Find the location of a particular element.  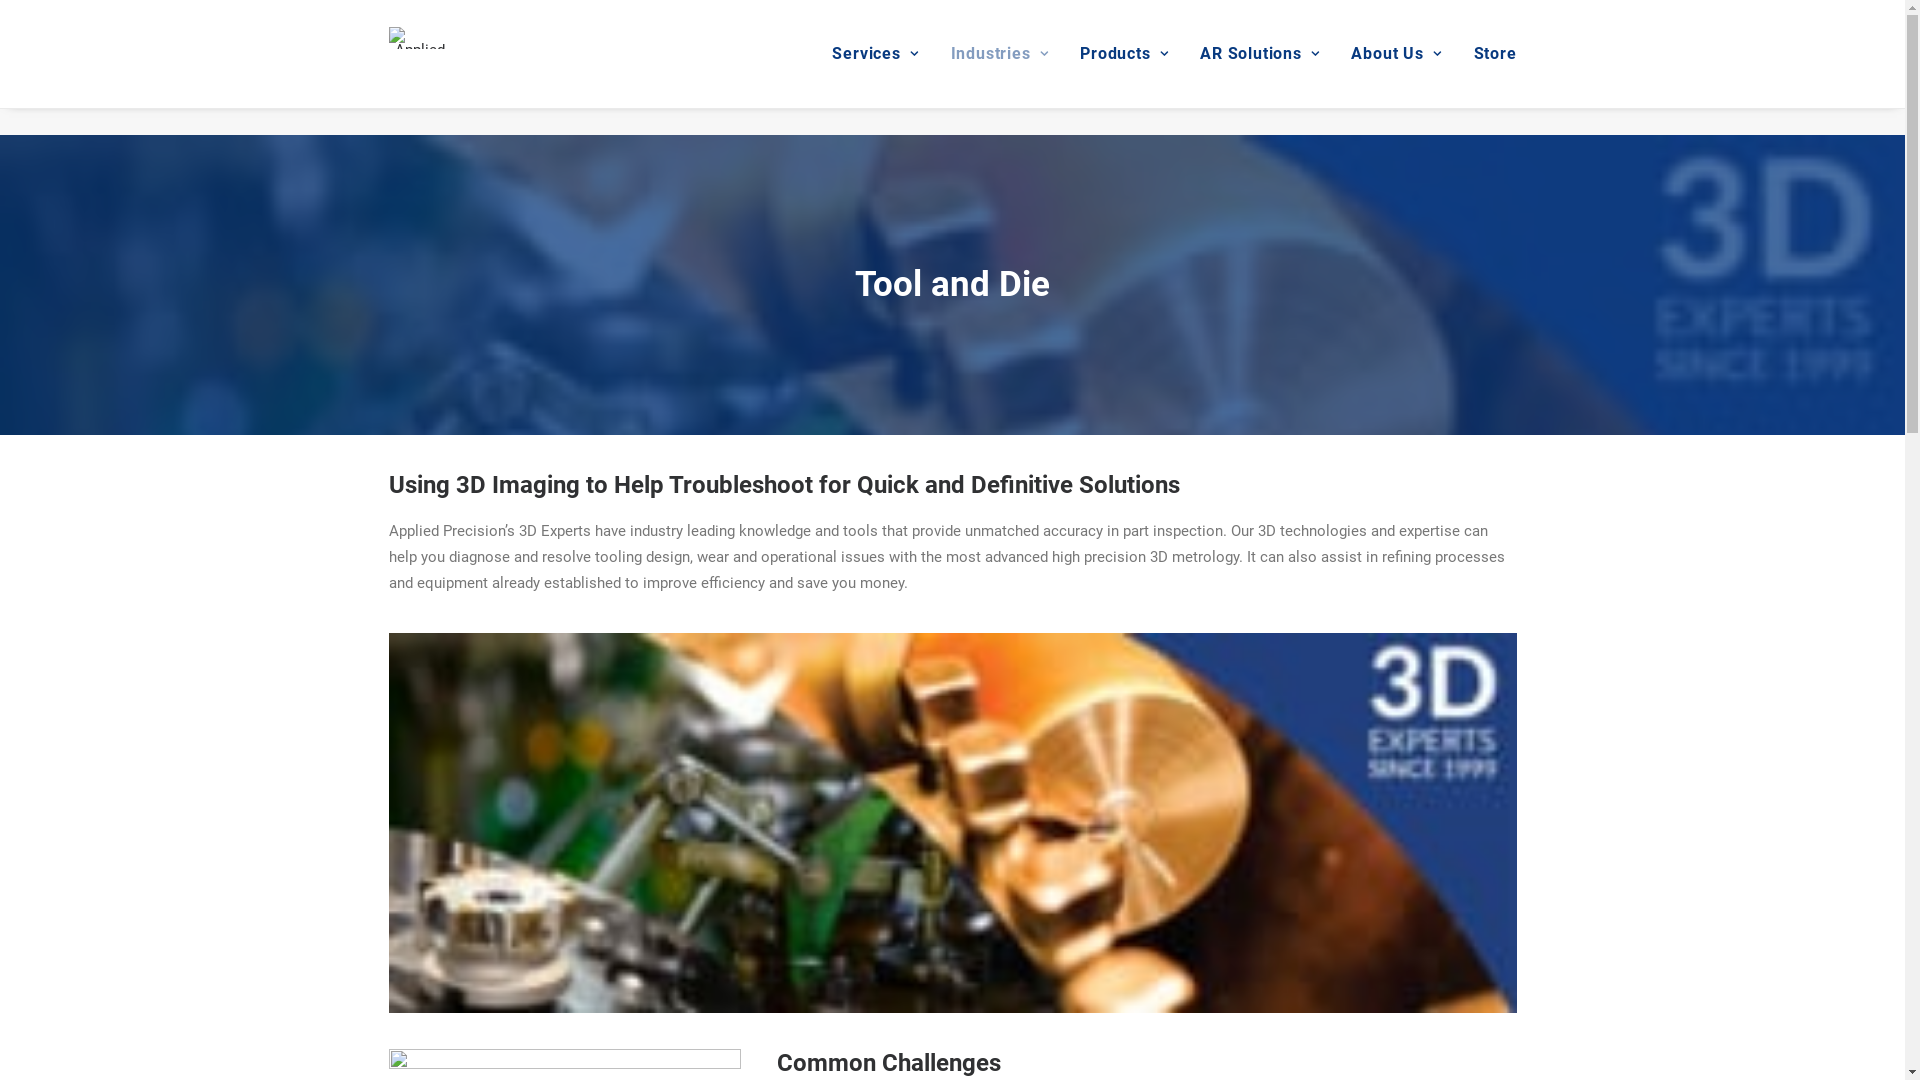

Services is located at coordinates (882, 54).